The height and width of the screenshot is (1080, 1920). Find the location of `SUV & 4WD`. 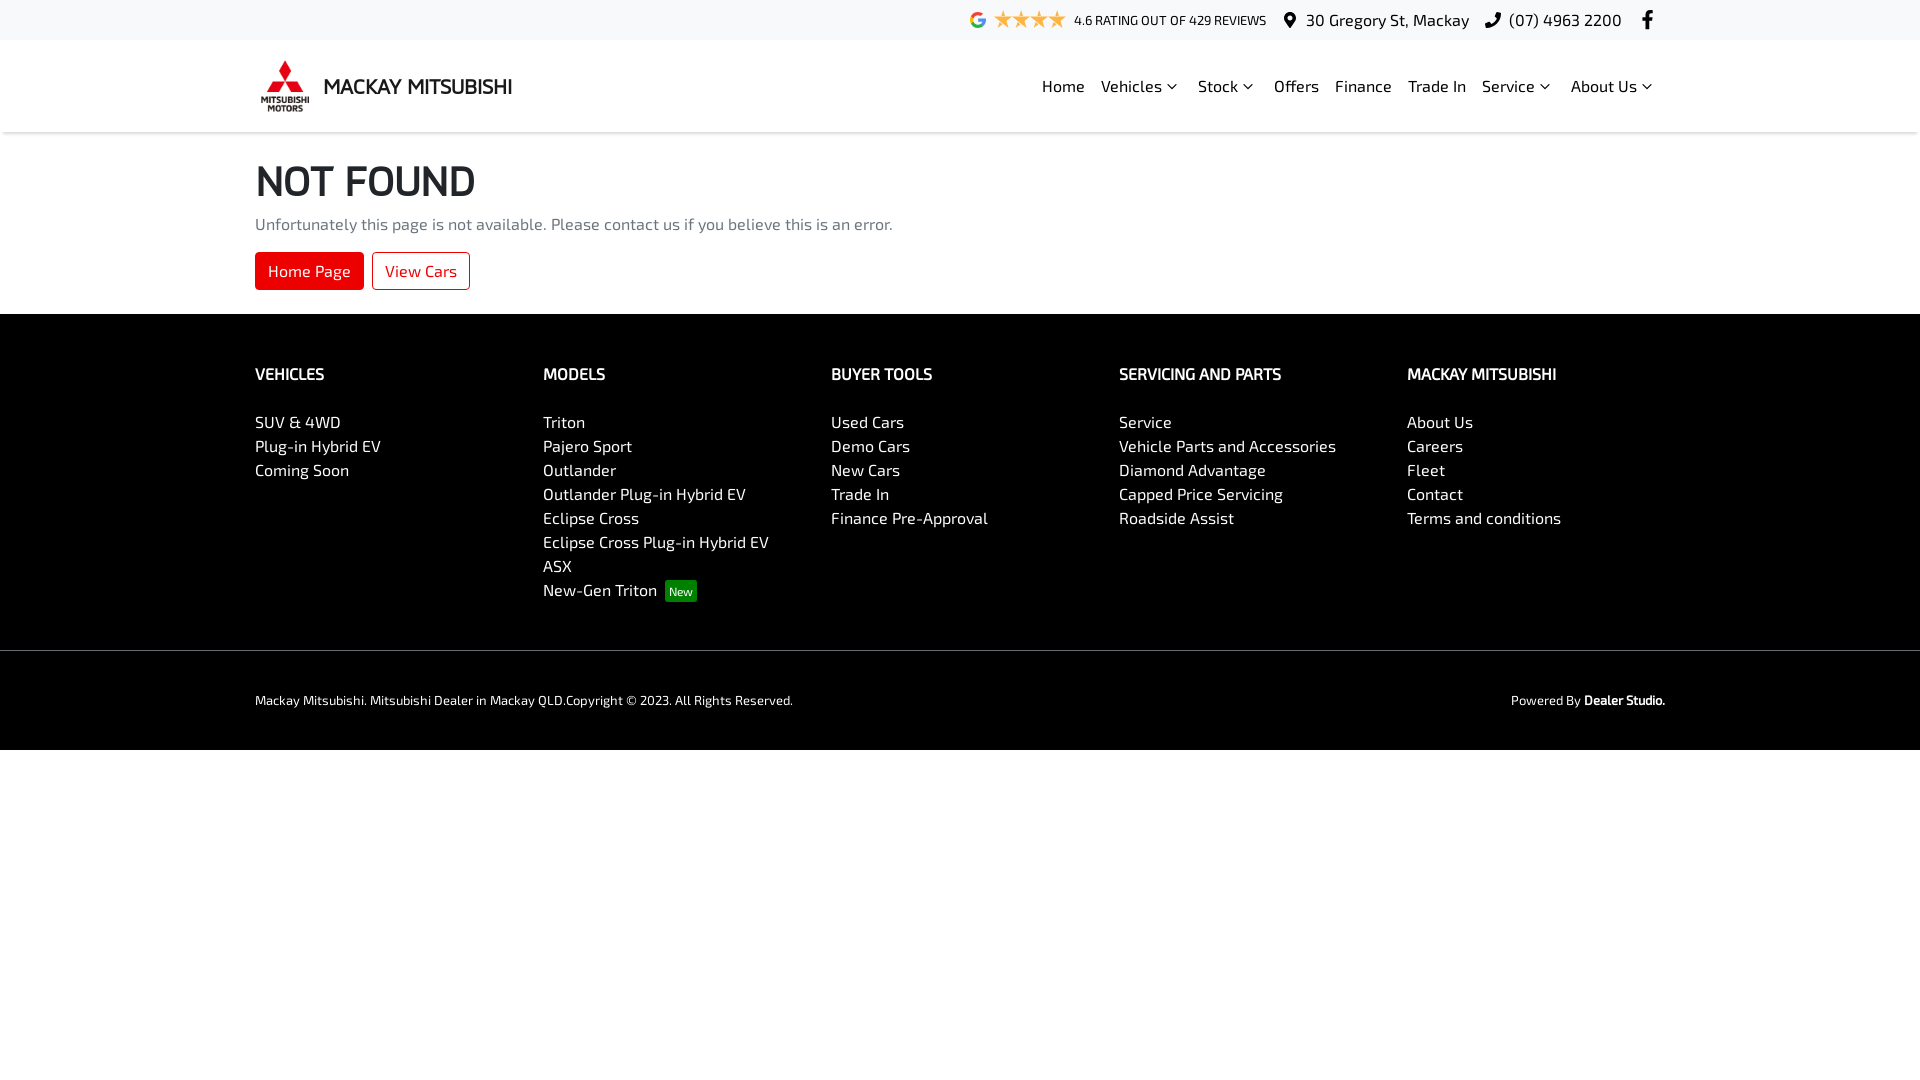

SUV & 4WD is located at coordinates (298, 422).